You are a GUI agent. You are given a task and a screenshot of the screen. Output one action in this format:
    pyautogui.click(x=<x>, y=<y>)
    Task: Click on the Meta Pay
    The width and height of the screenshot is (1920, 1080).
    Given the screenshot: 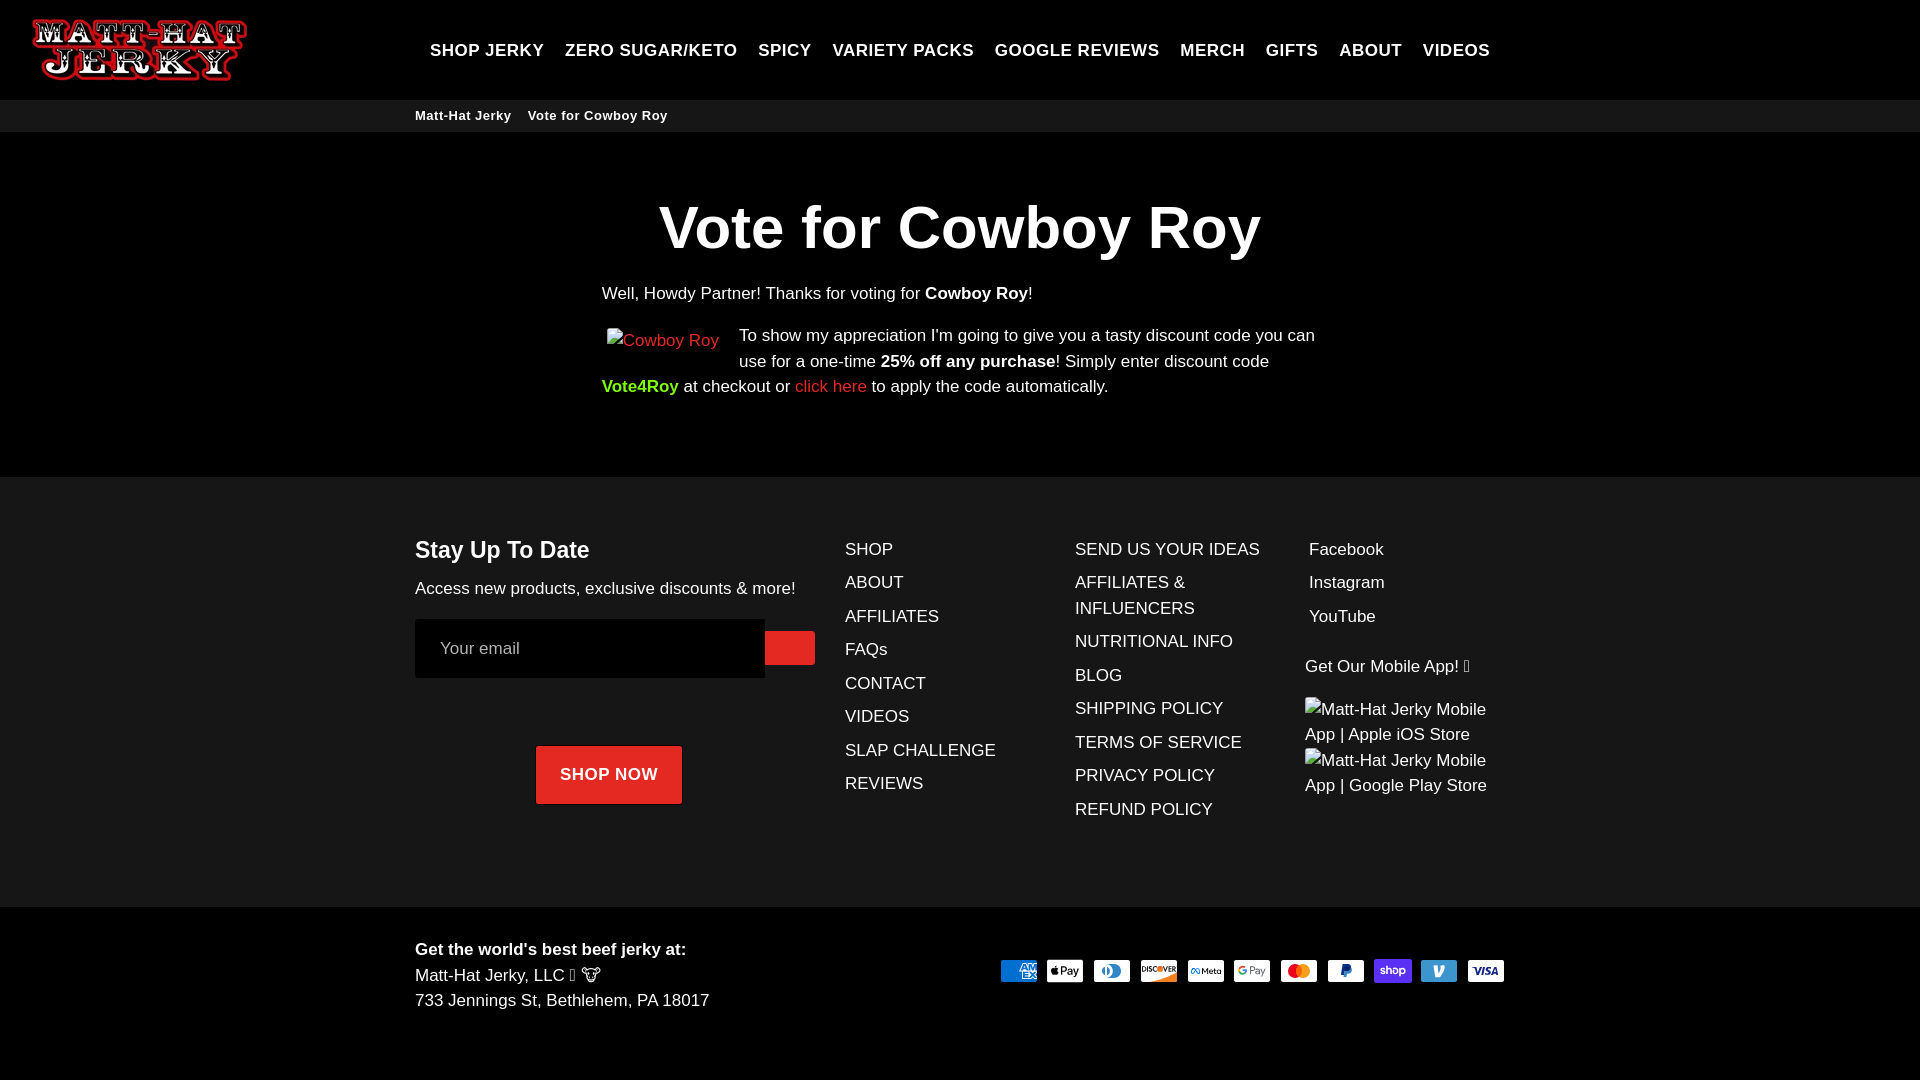 What is the action you would take?
    pyautogui.click(x=1205, y=970)
    